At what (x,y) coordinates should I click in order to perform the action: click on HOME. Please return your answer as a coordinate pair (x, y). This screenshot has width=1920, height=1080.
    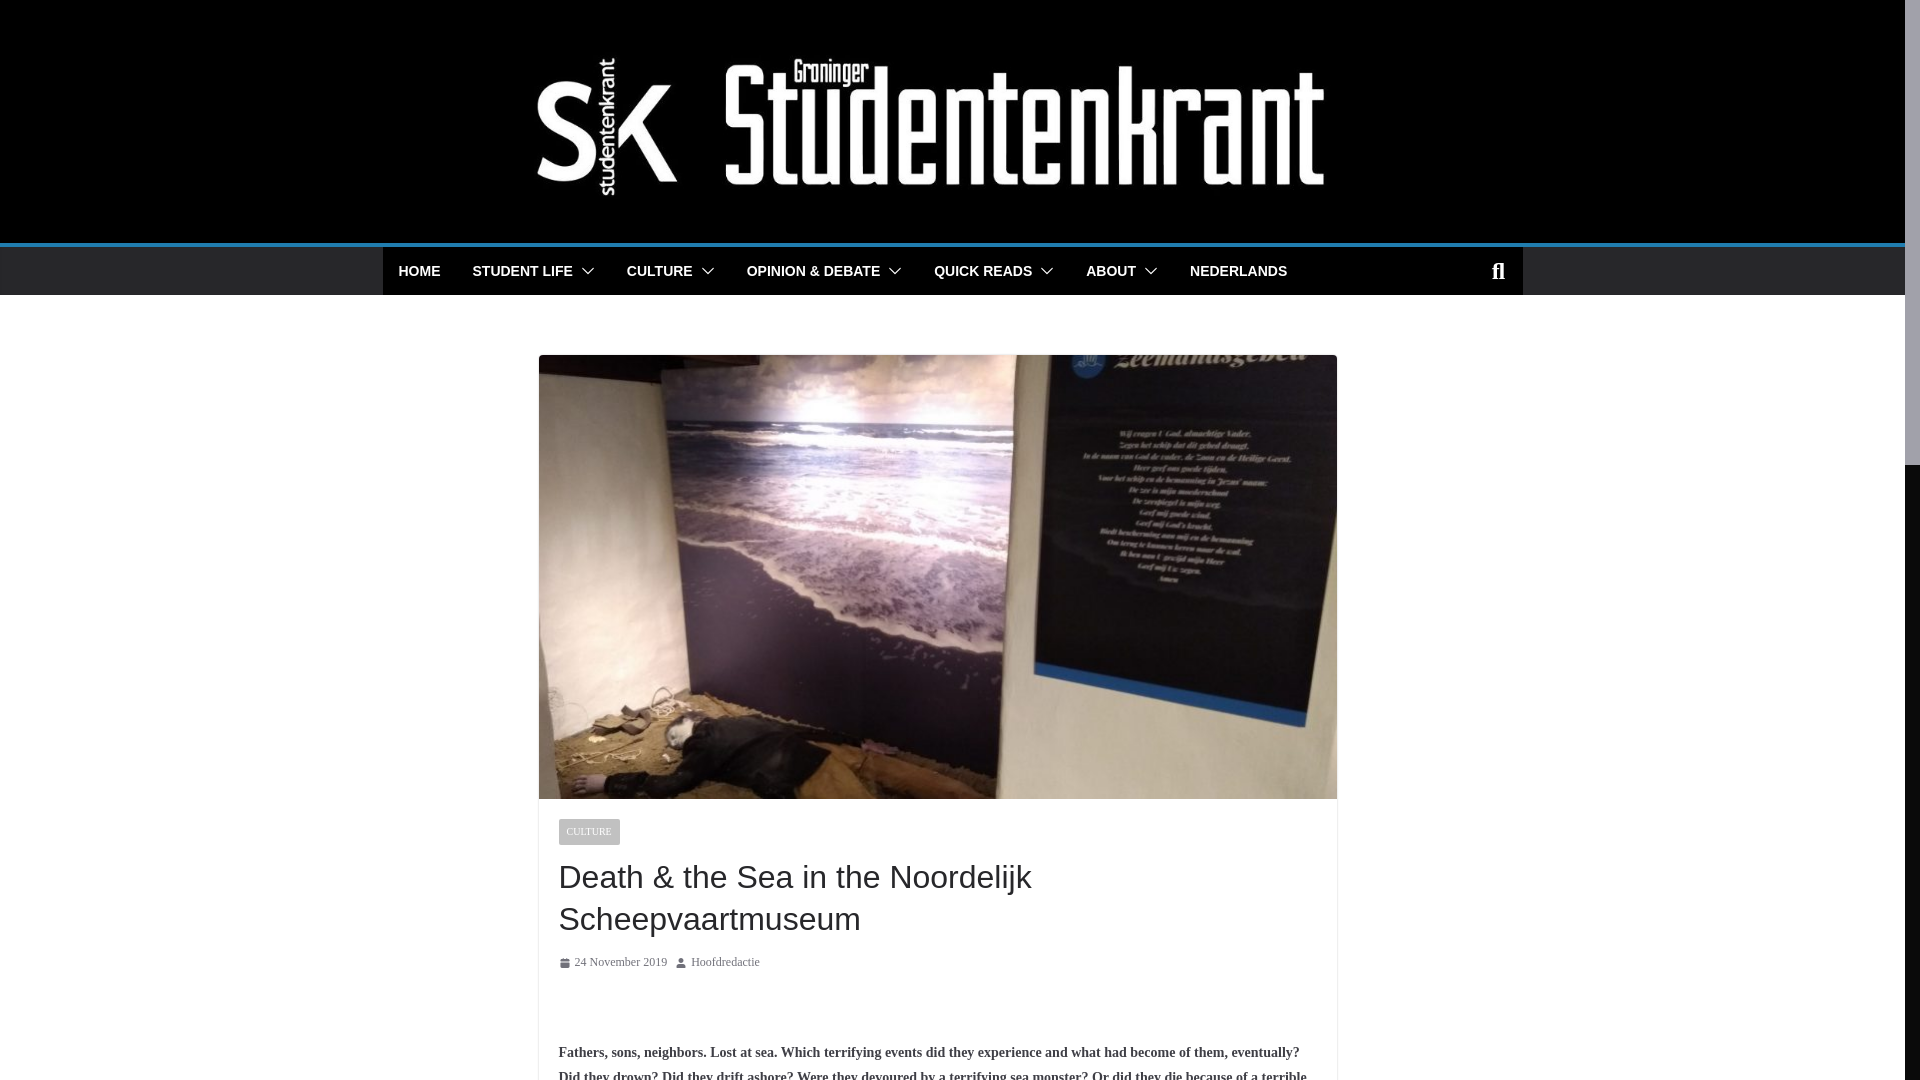
    Looking at the image, I should click on (418, 271).